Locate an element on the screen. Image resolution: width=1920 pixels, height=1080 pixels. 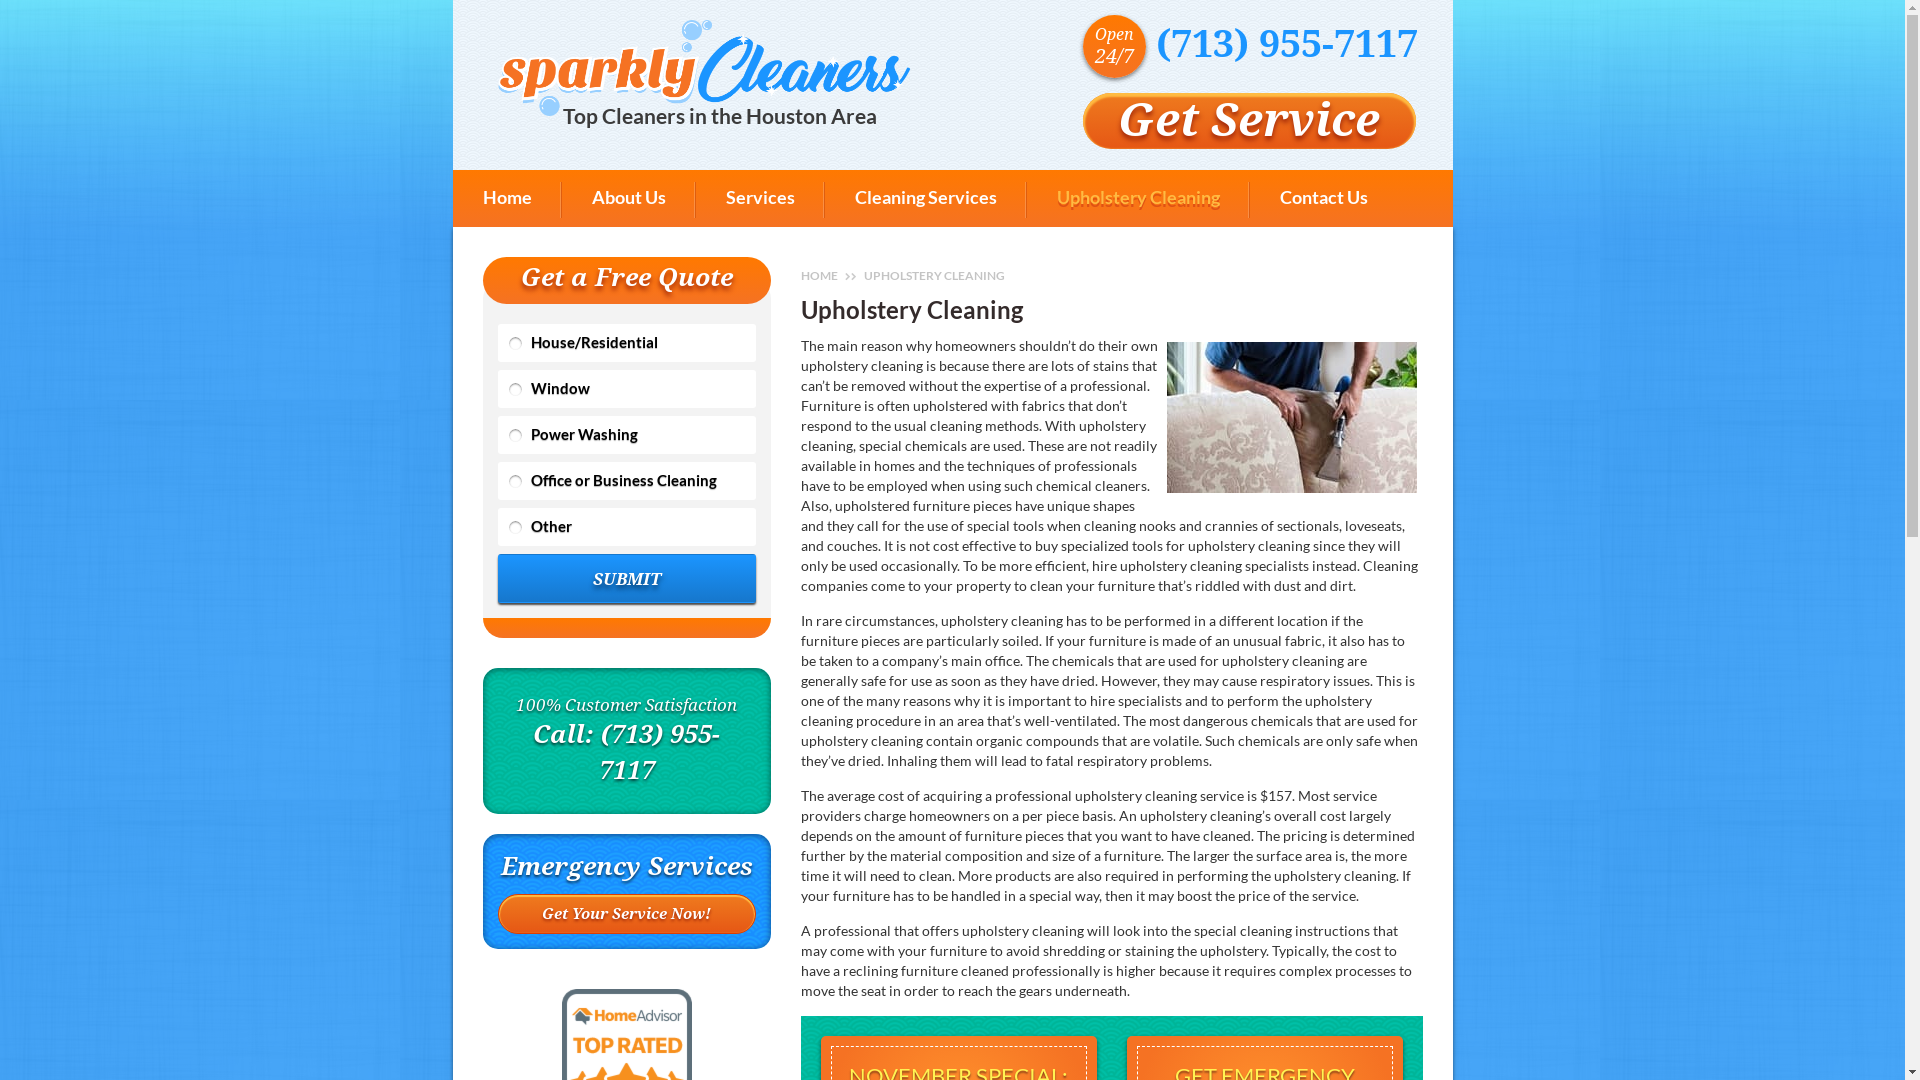
Upholstery Cleaning is located at coordinates (1138, 198).